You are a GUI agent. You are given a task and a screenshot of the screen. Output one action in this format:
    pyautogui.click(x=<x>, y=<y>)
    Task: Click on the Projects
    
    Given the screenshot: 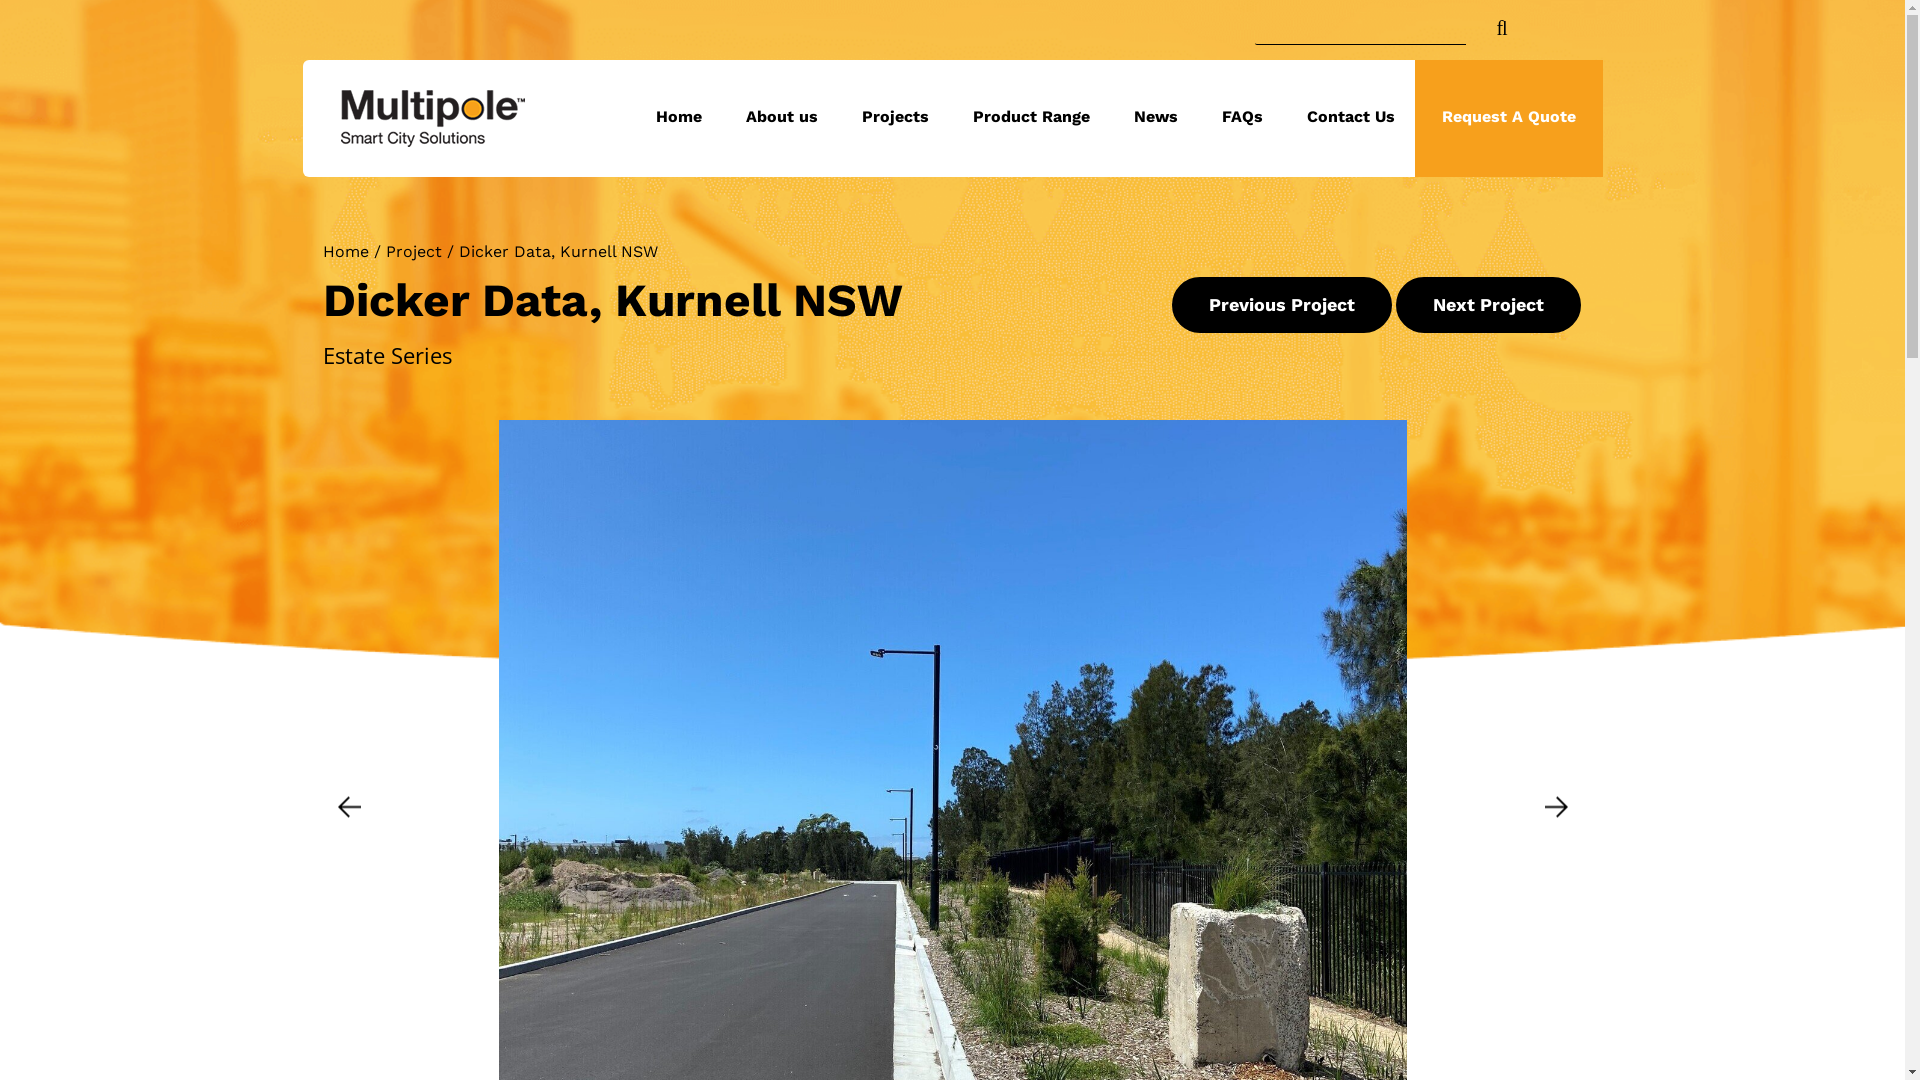 What is the action you would take?
    pyautogui.click(x=896, y=118)
    